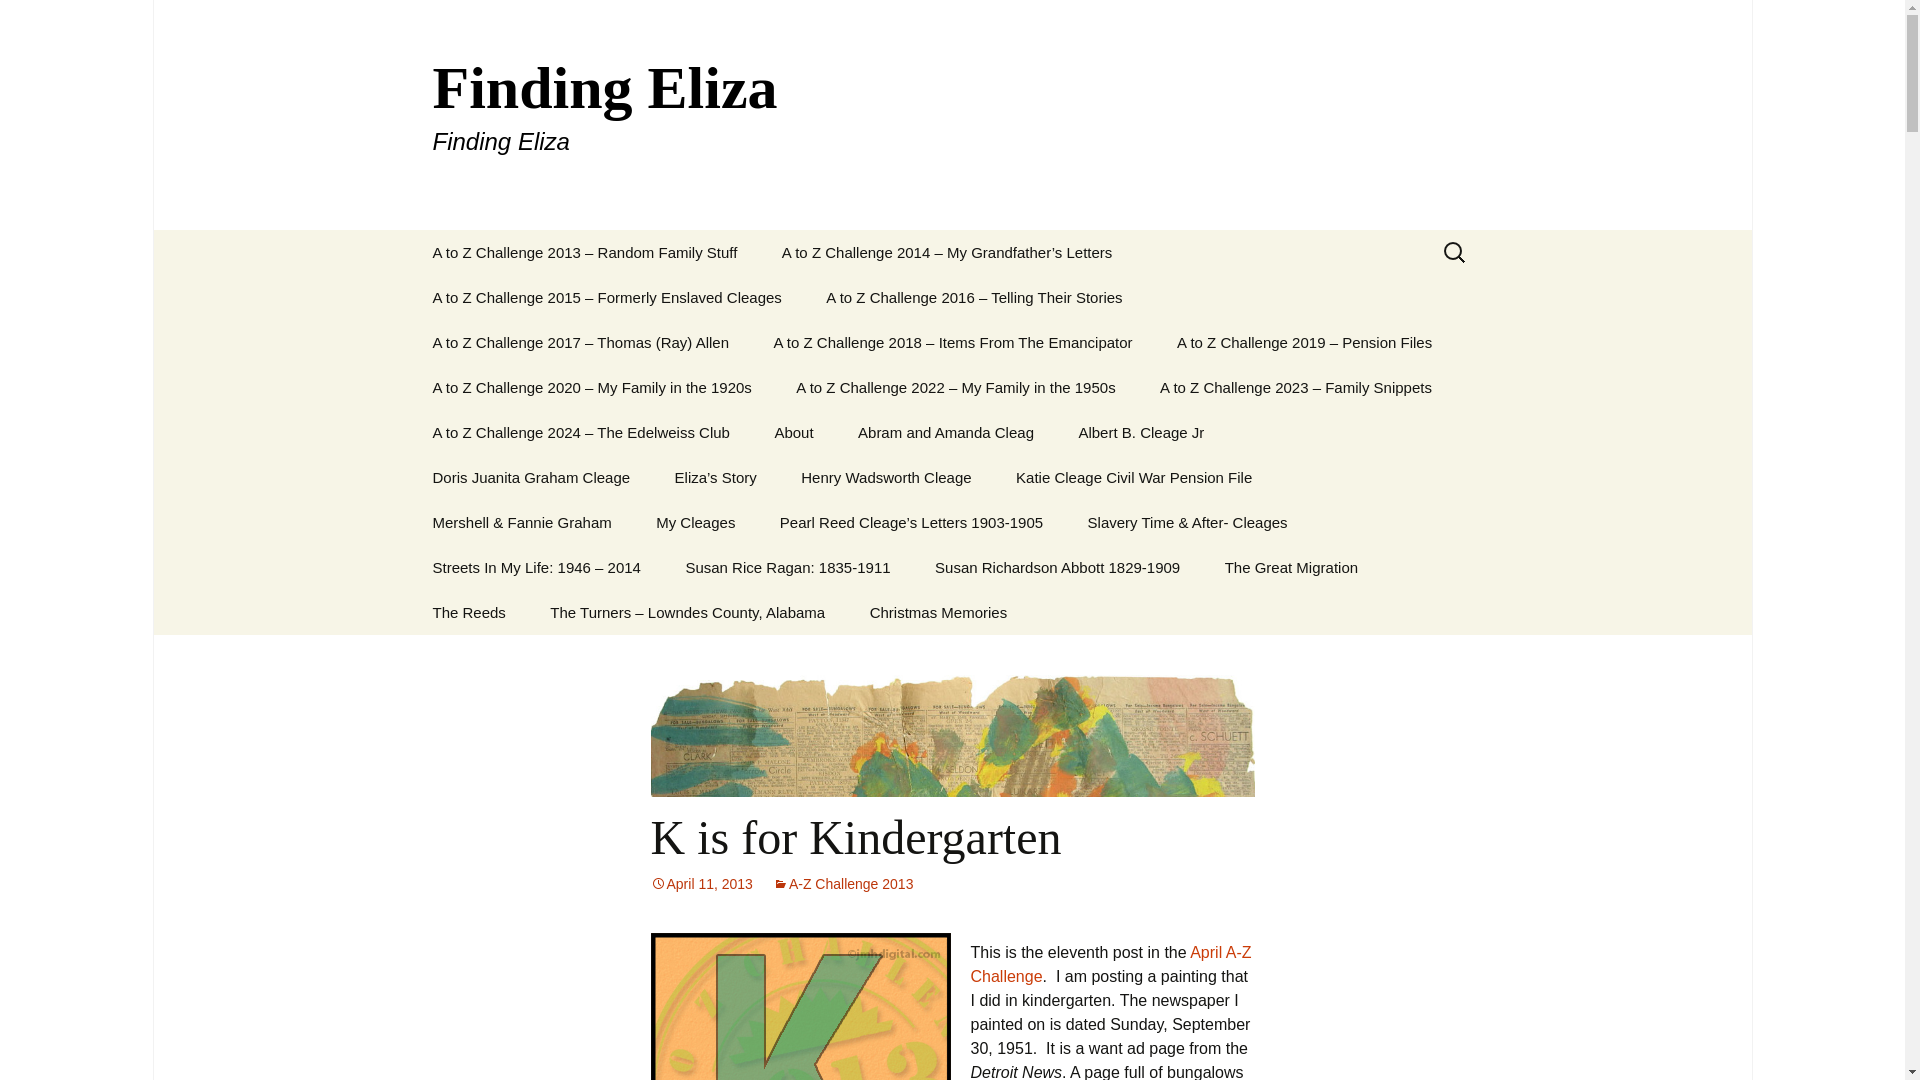  Describe the element at coordinates (1140, 432) in the screenshot. I see `Albert B. Cleage Jr` at that location.